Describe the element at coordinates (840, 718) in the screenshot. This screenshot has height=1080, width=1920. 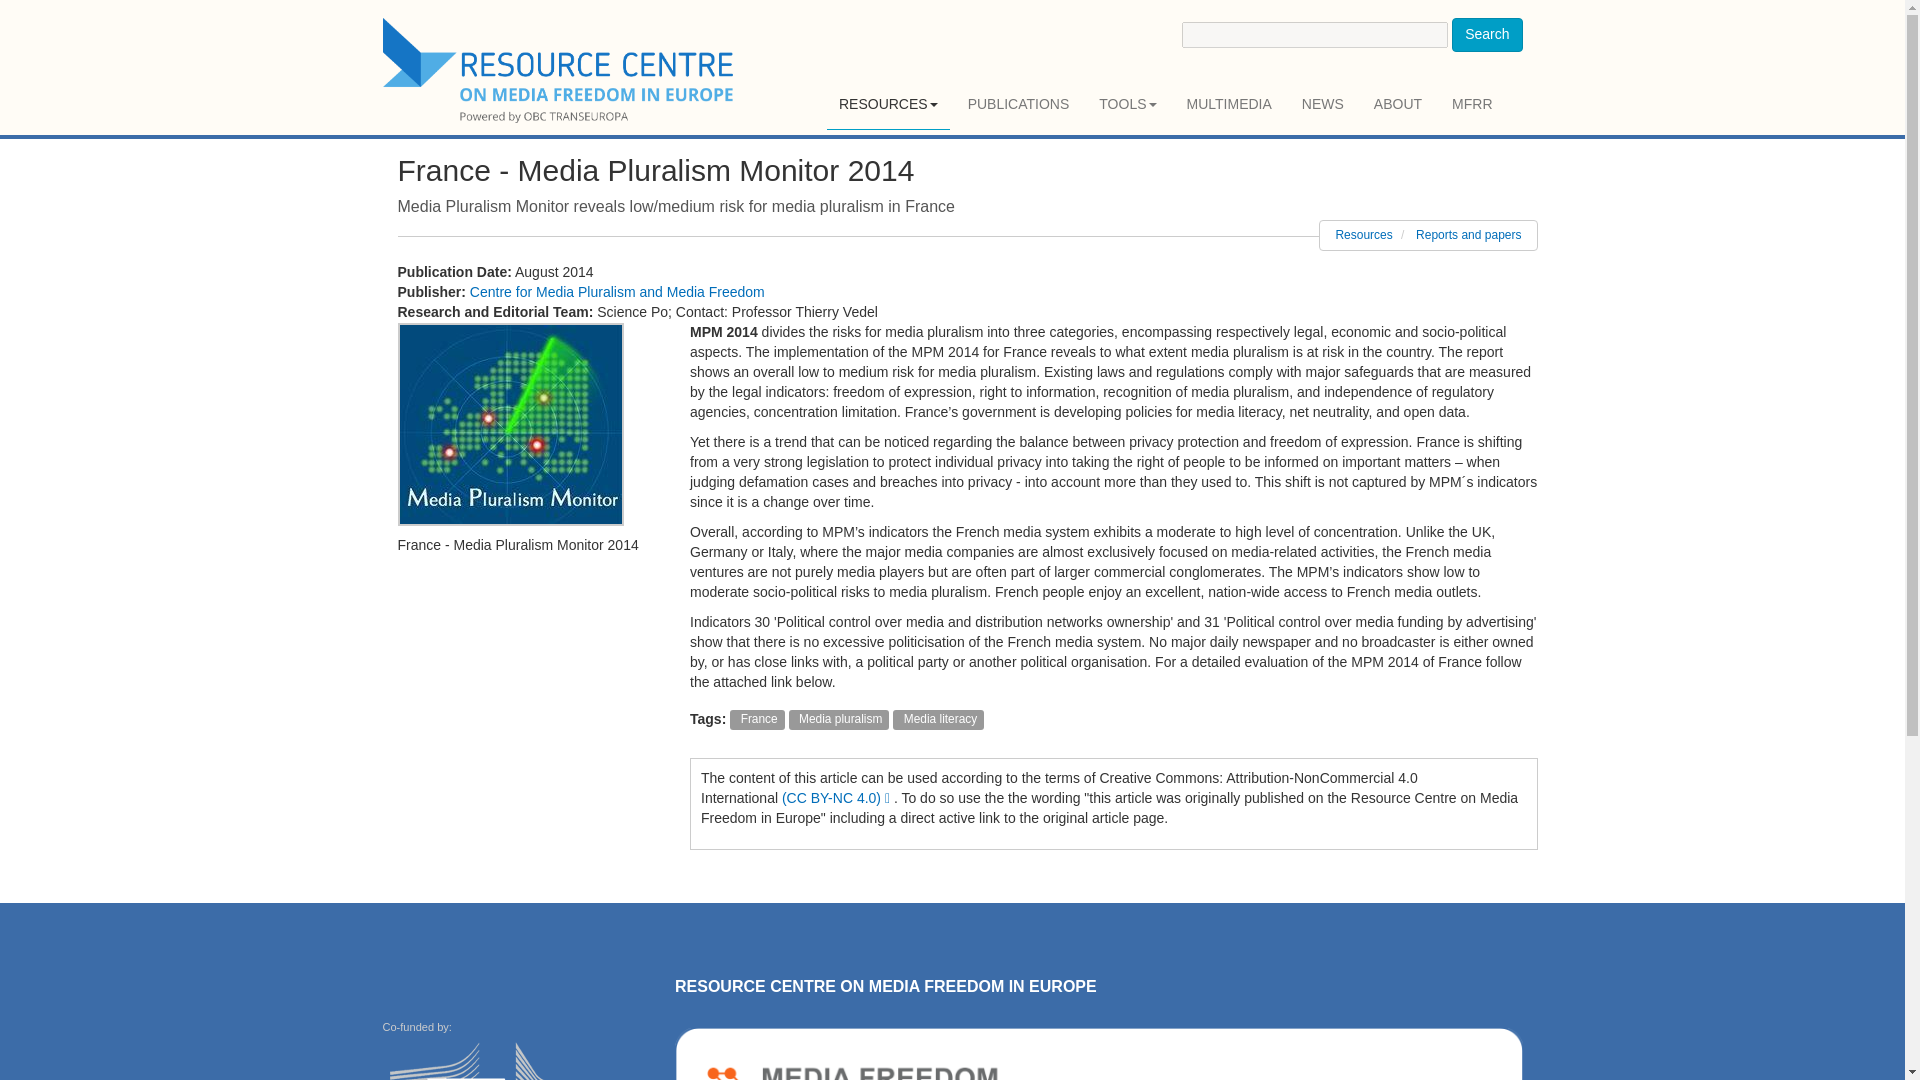
I see `Media pluralism` at that location.